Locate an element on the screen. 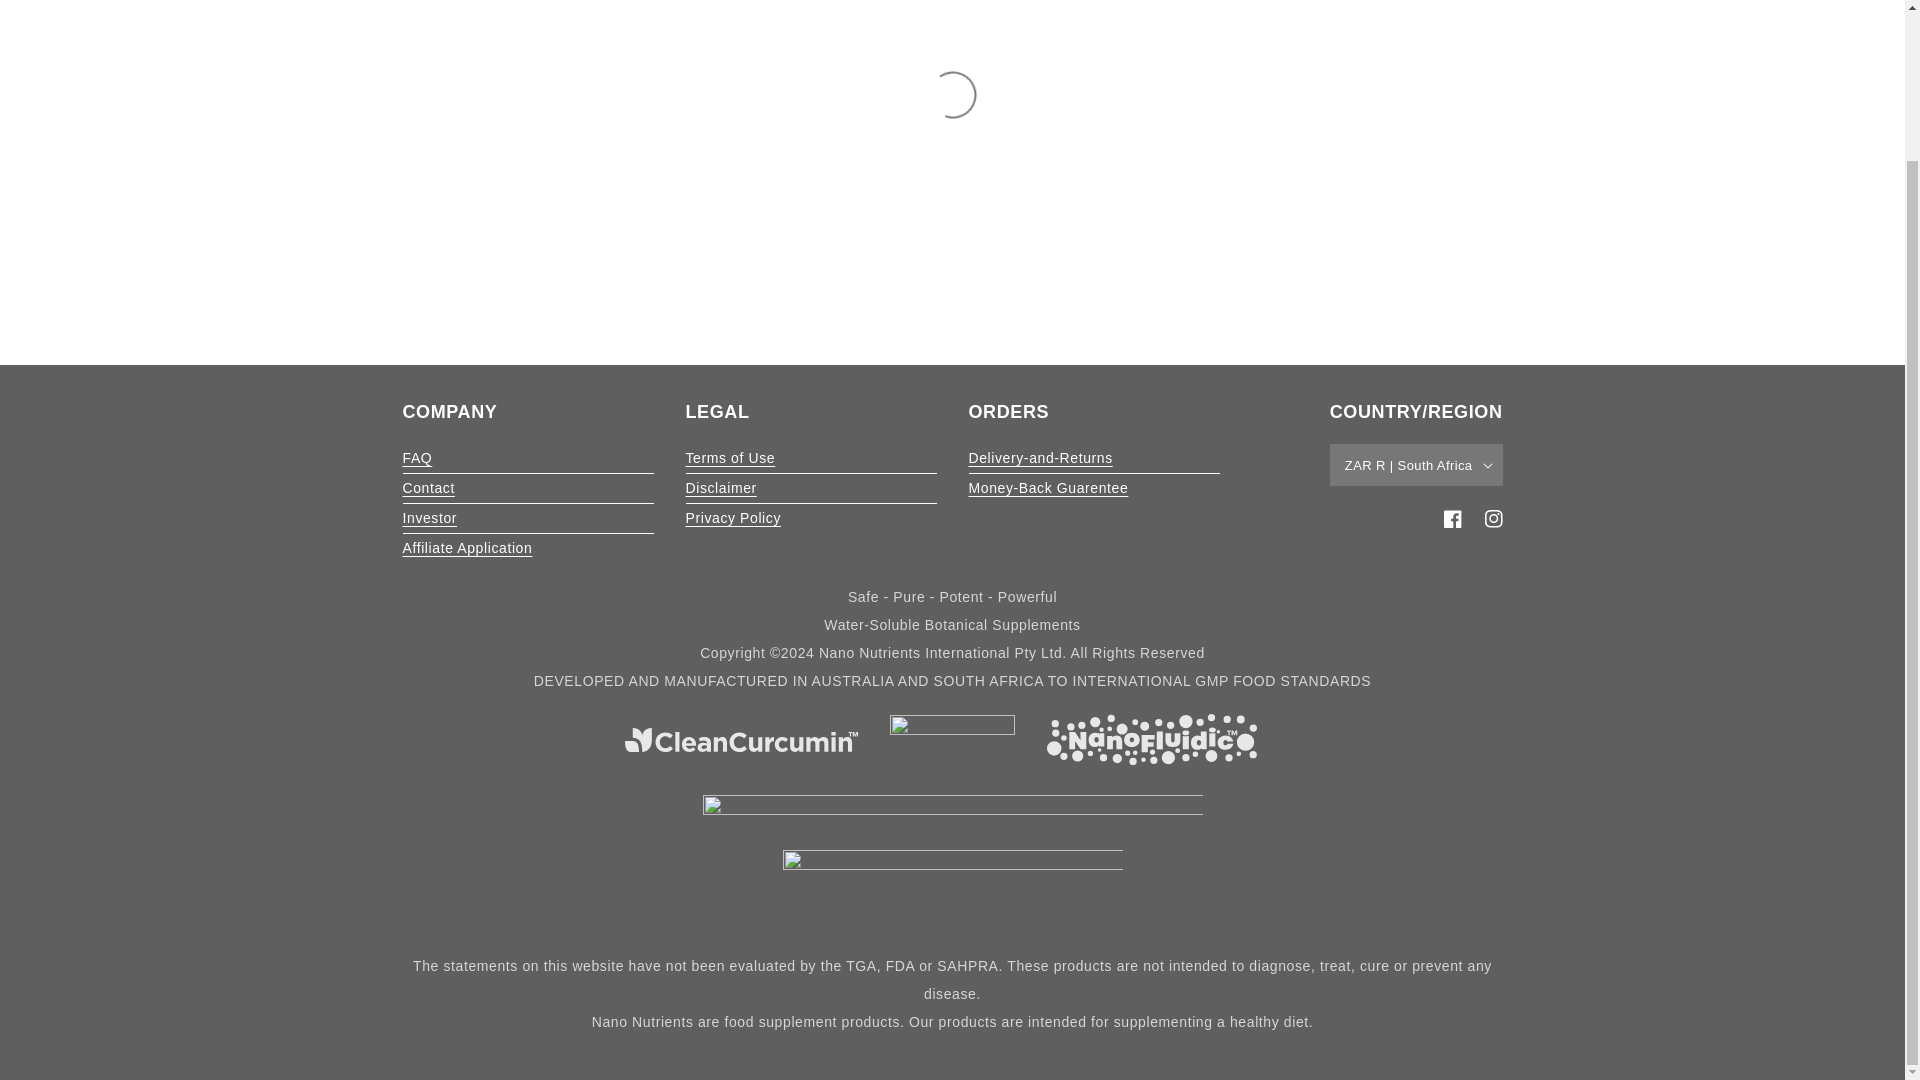  Affiliate Application is located at coordinates (466, 548).